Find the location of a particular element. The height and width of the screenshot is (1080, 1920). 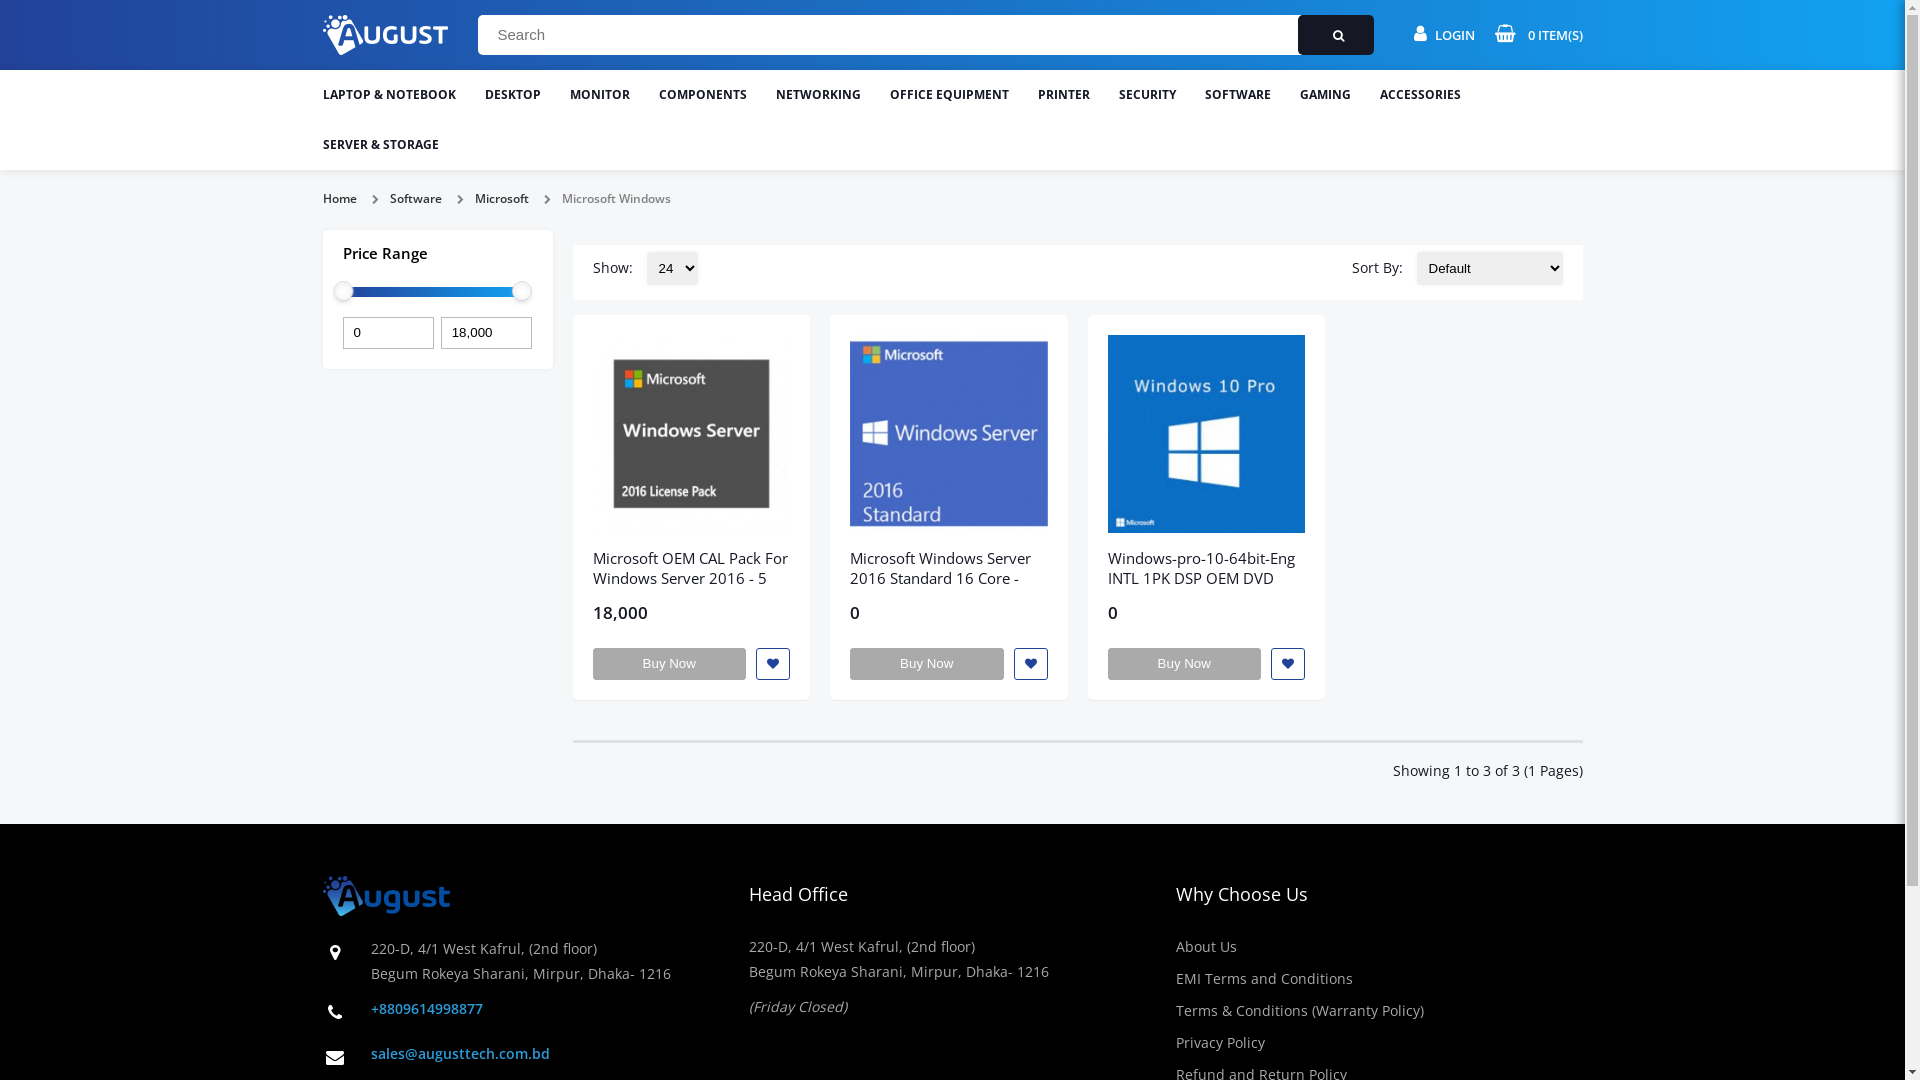

Terms & Conditions (Warranty Policy) is located at coordinates (1300, 1010).